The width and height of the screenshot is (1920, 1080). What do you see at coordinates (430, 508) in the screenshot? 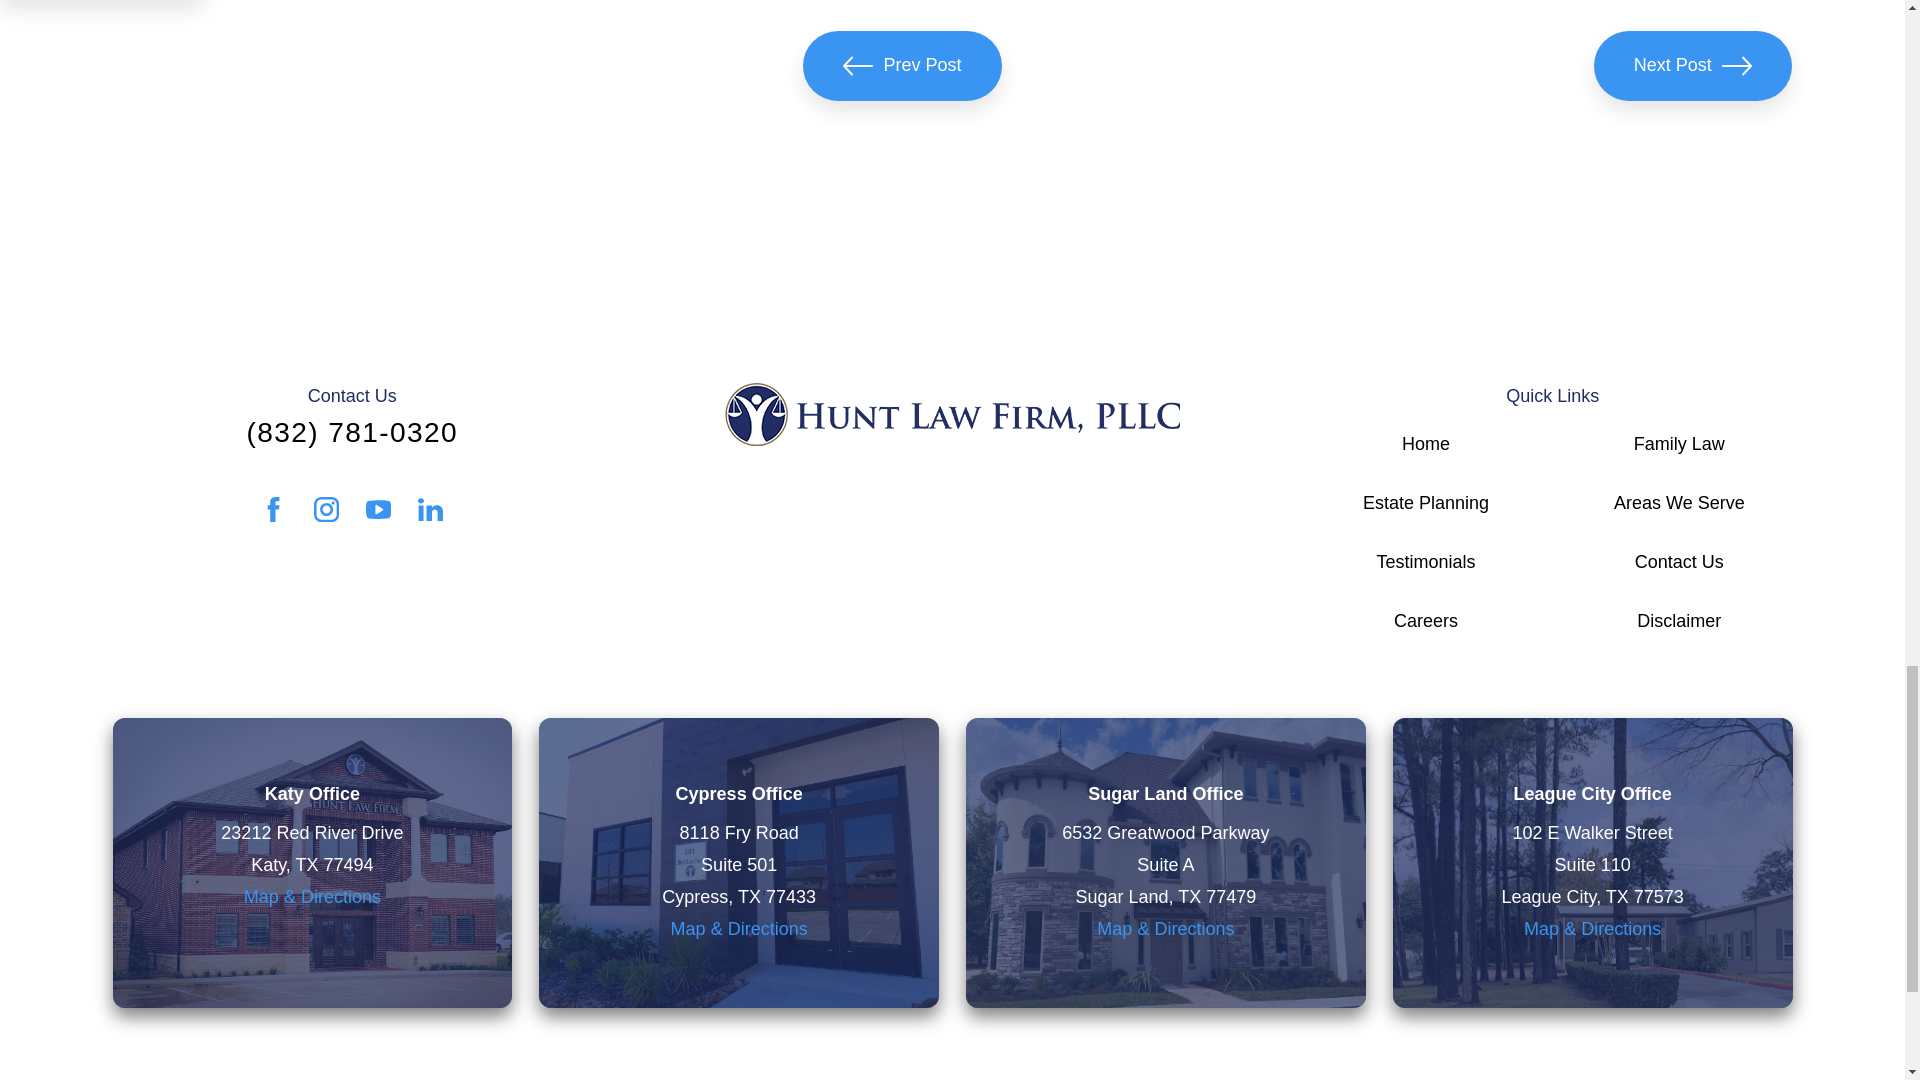
I see `LinkedIn` at bounding box center [430, 508].